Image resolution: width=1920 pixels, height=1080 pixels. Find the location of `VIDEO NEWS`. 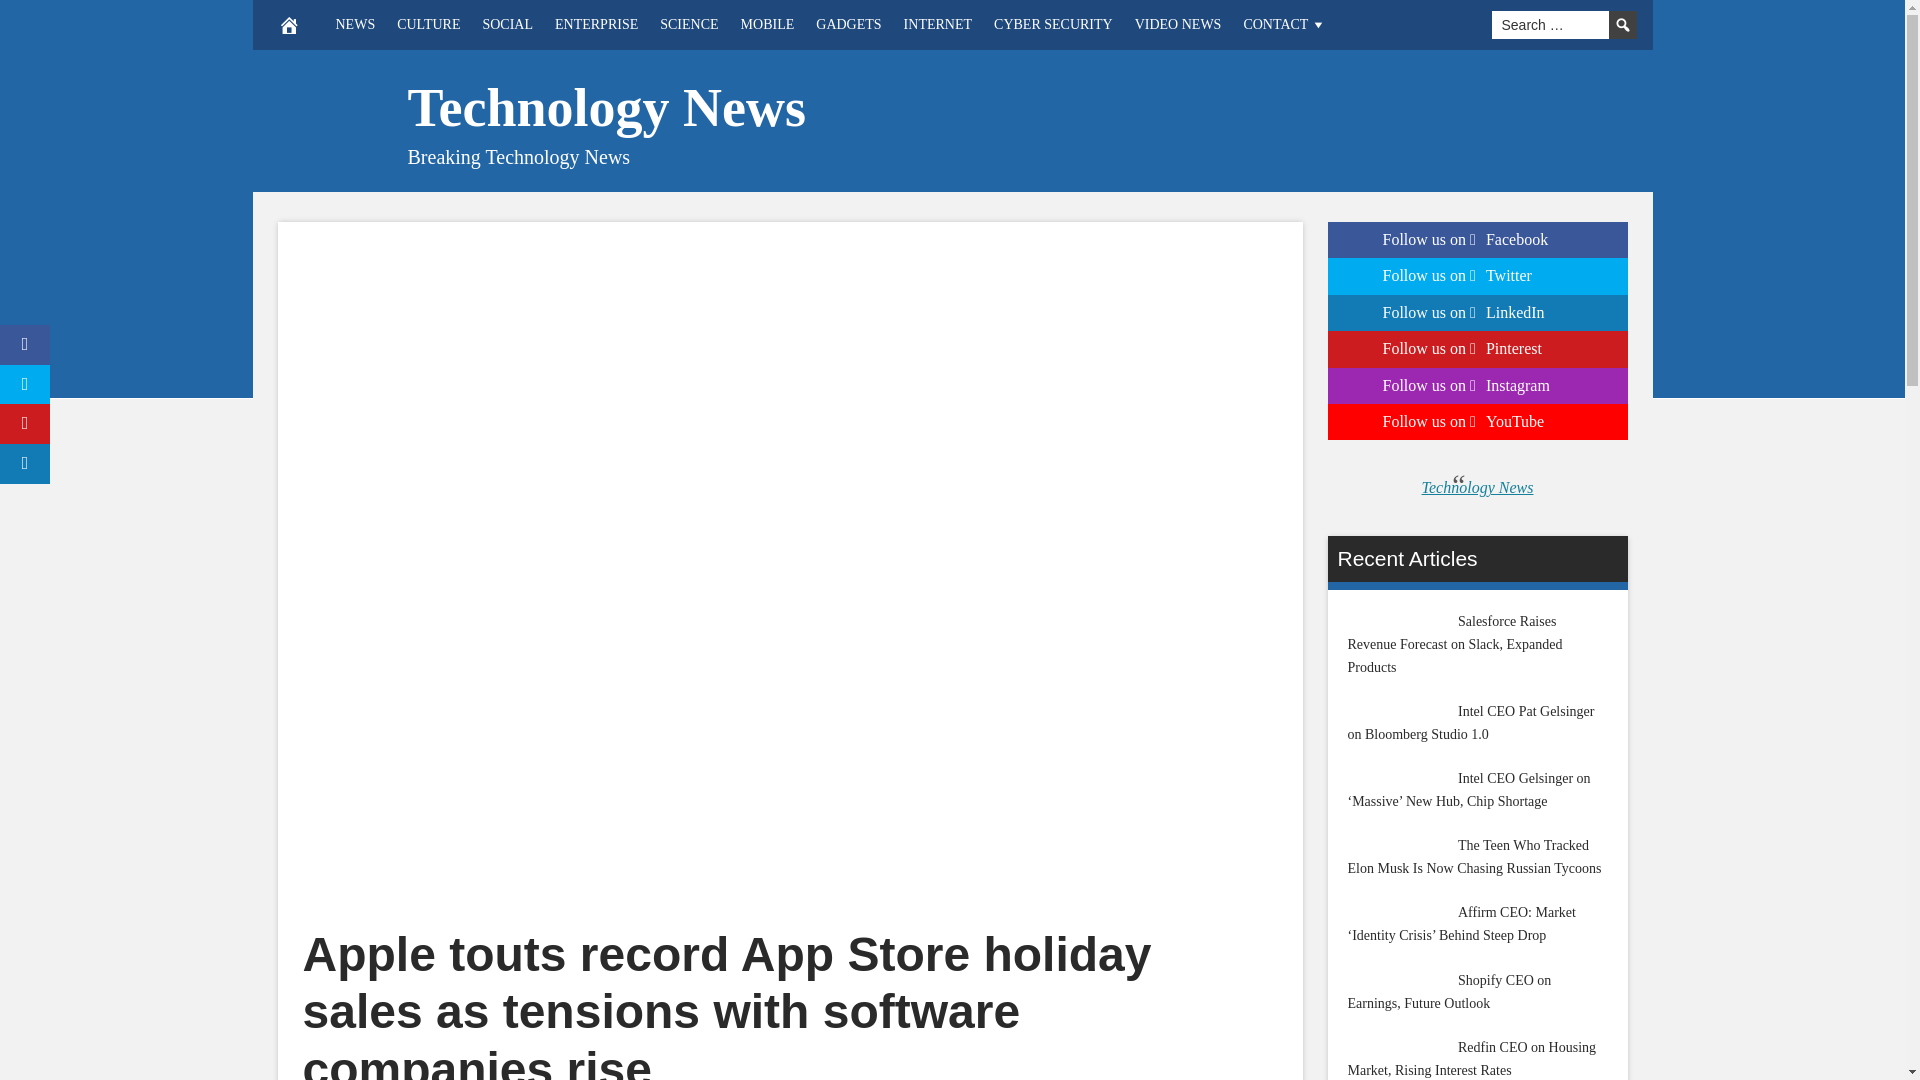

VIDEO NEWS is located at coordinates (1178, 24).